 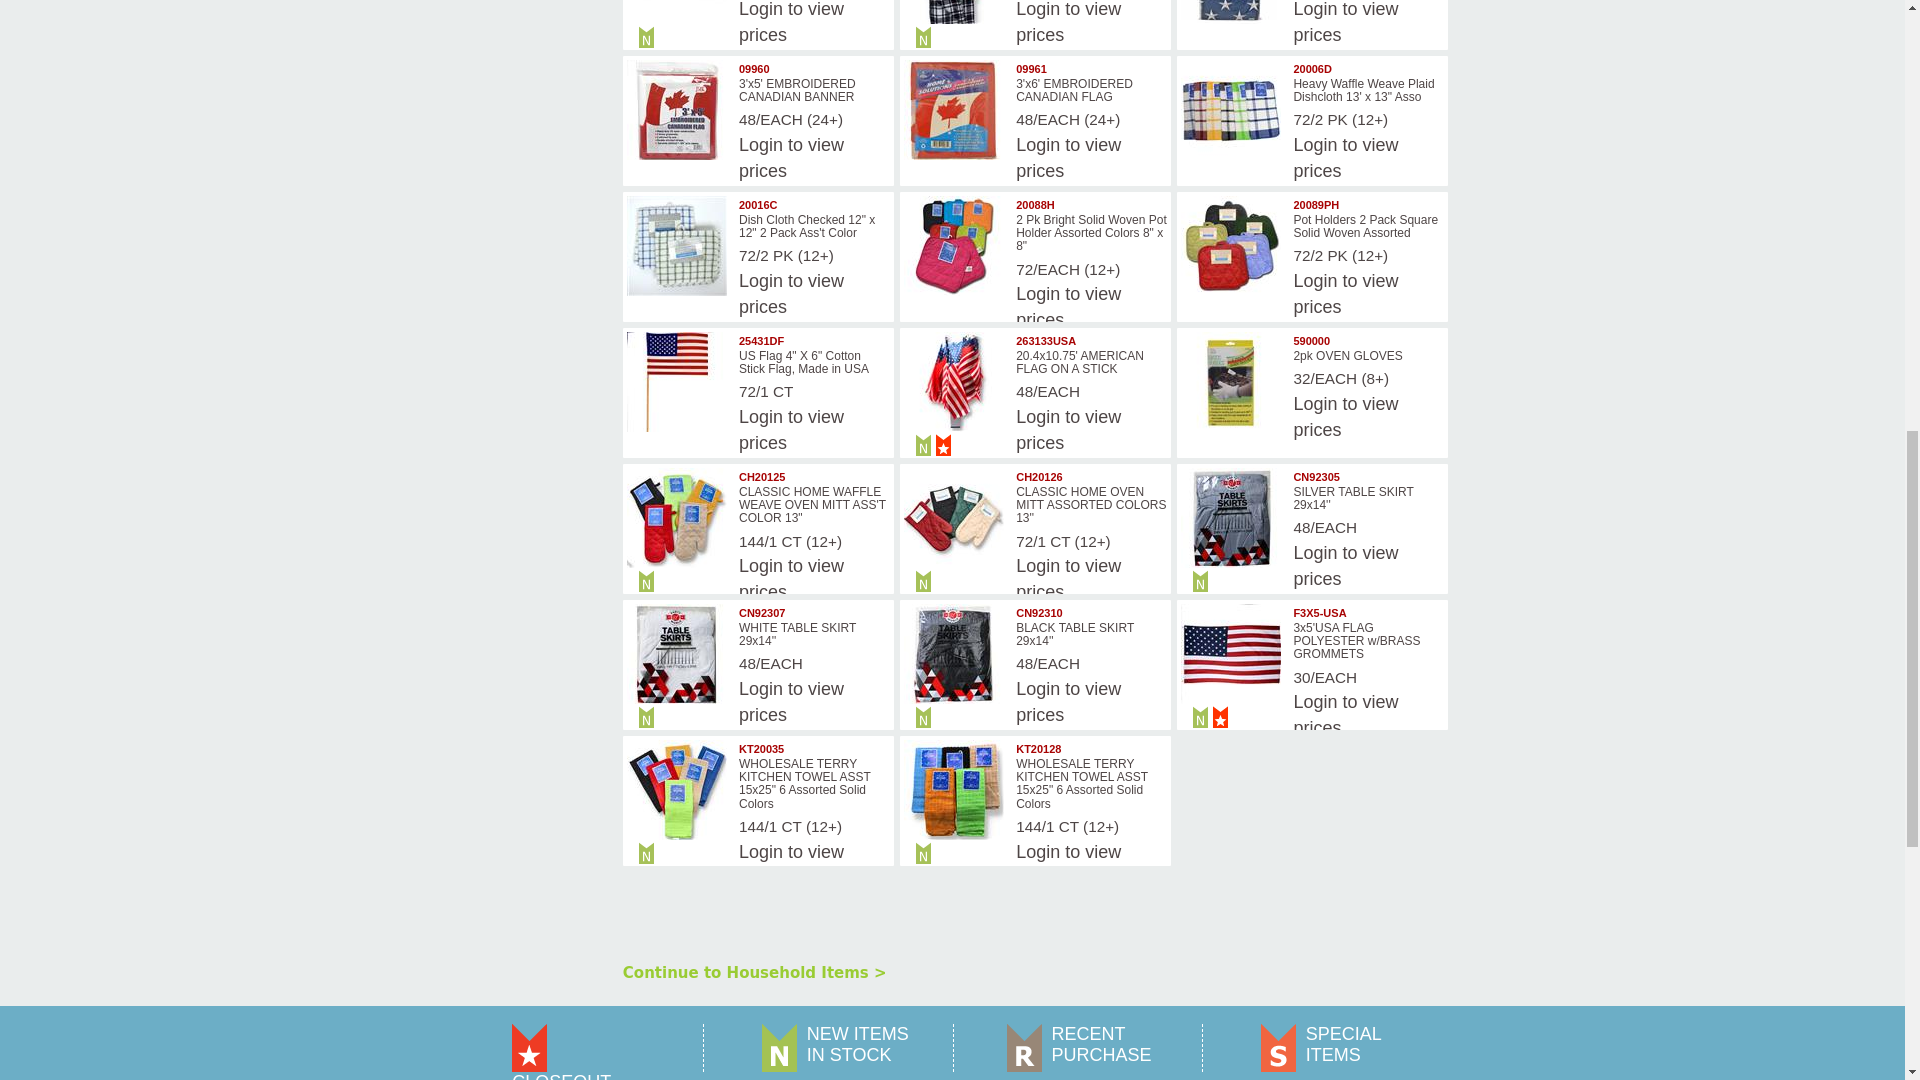 I want to click on Wholesale 6PK YELLOW DUSTING CLOTH 25x40CM, so click(x=677, y=12).